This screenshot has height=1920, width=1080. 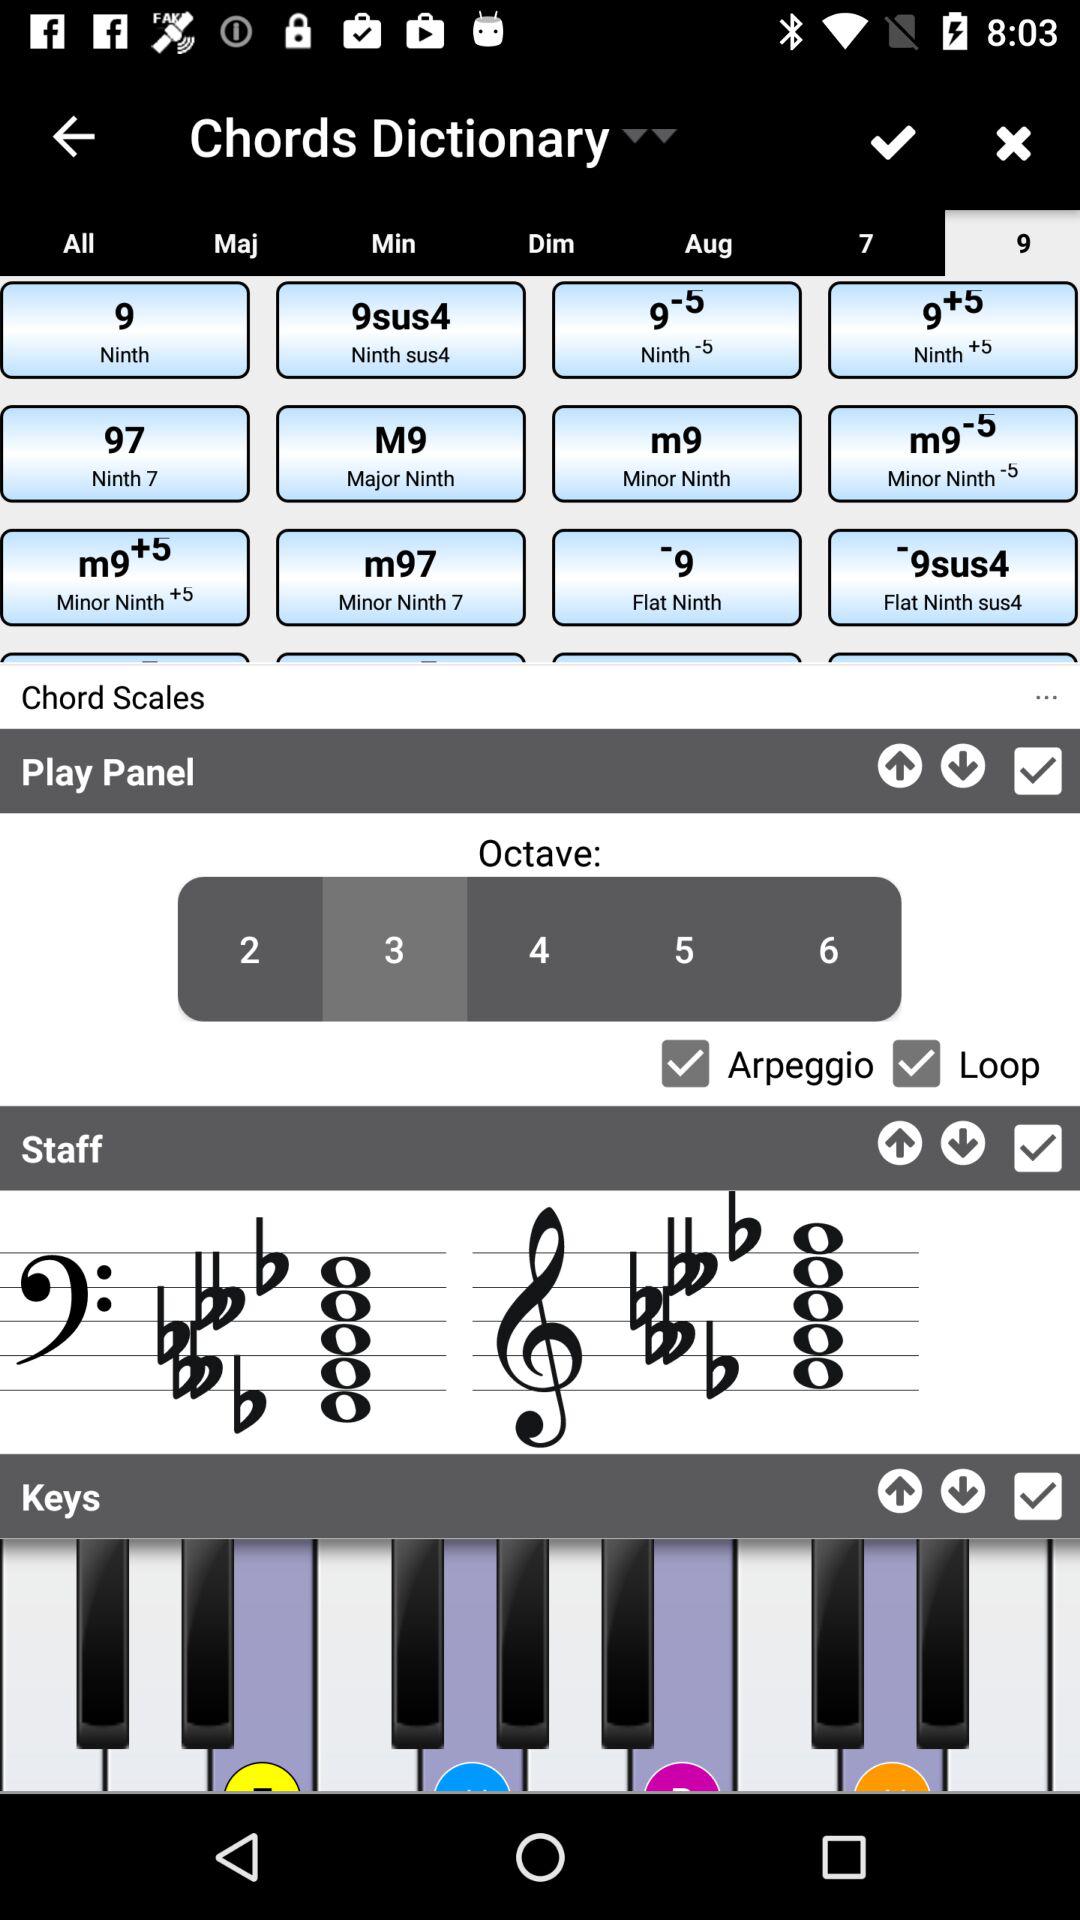 I want to click on music board key, so click(x=208, y=1644).